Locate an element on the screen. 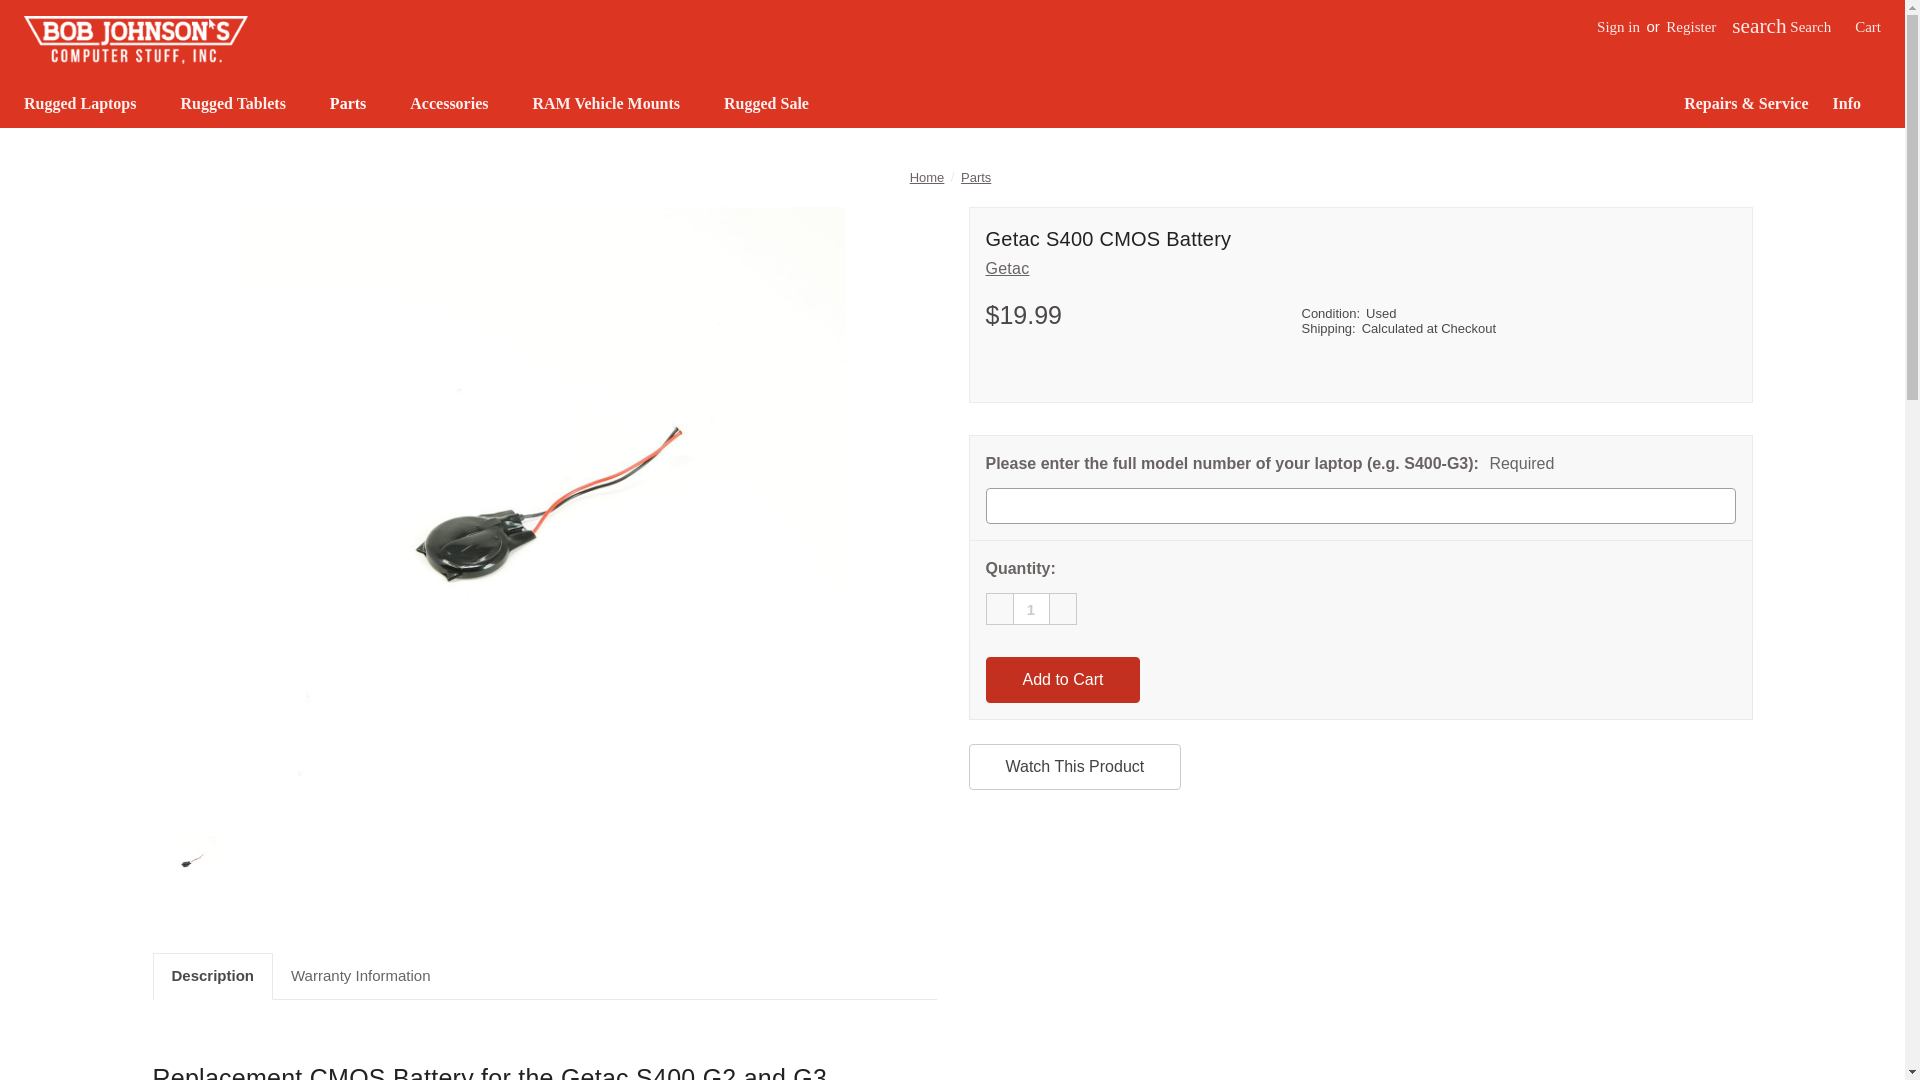 The height and width of the screenshot is (1080, 1920). Refurbished Panasonic Toughbooks is located at coordinates (1152, 155).